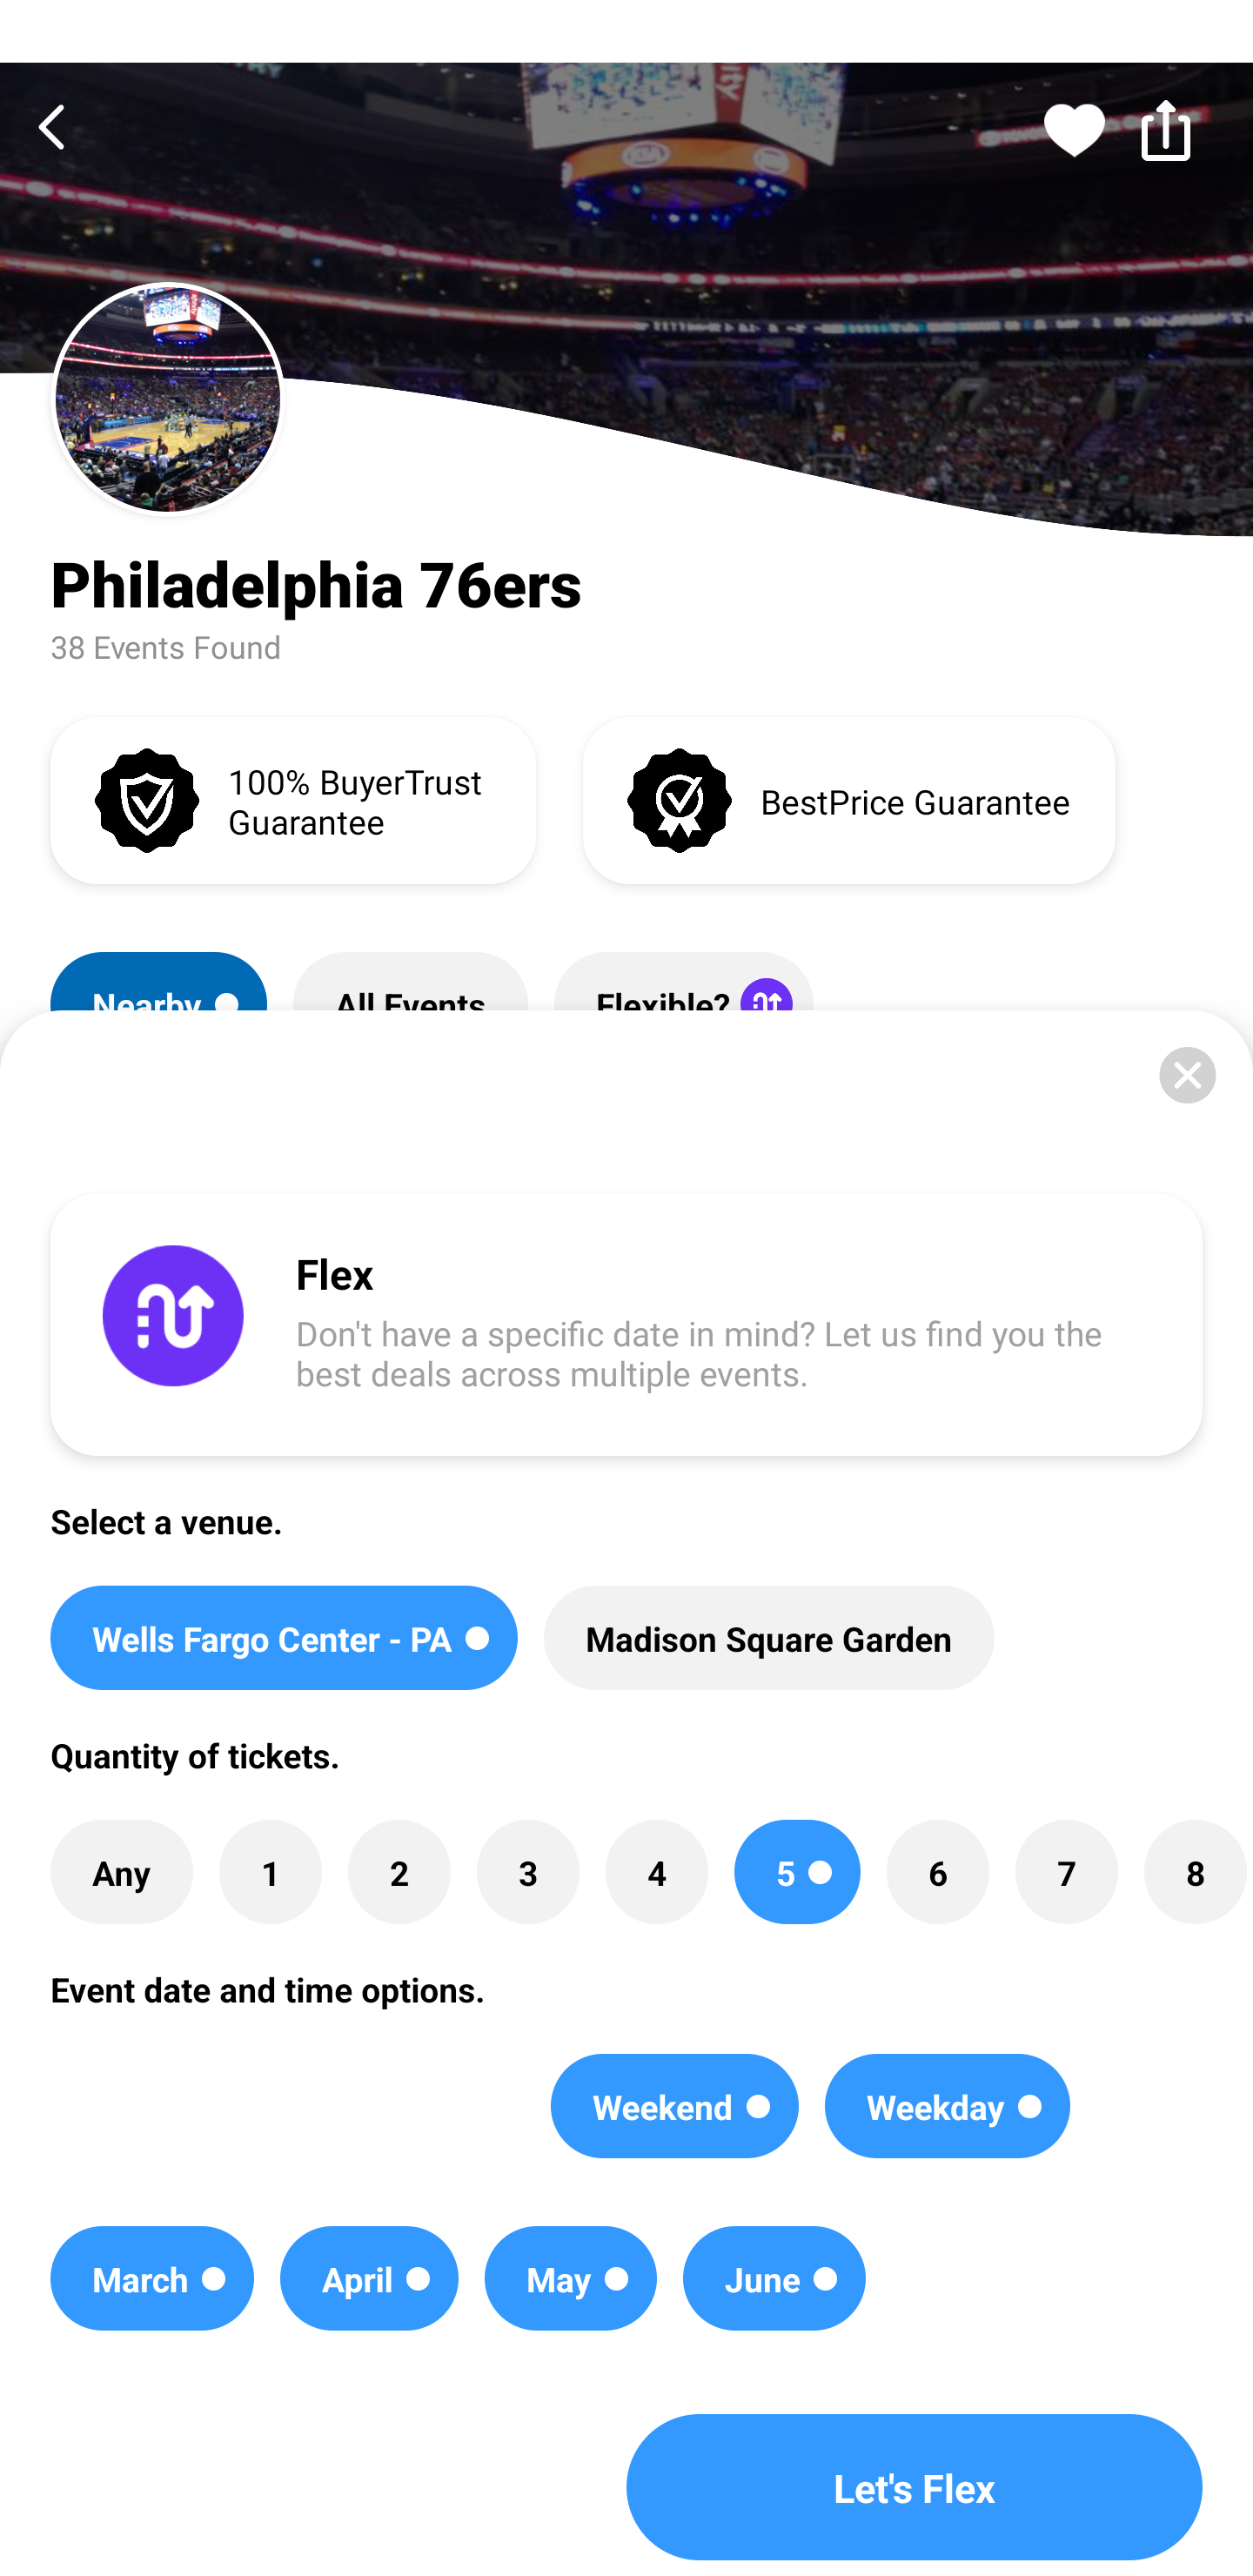  What do you see at coordinates (797, 1871) in the screenshot?
I see `5` at bounding box center [797, 1871].